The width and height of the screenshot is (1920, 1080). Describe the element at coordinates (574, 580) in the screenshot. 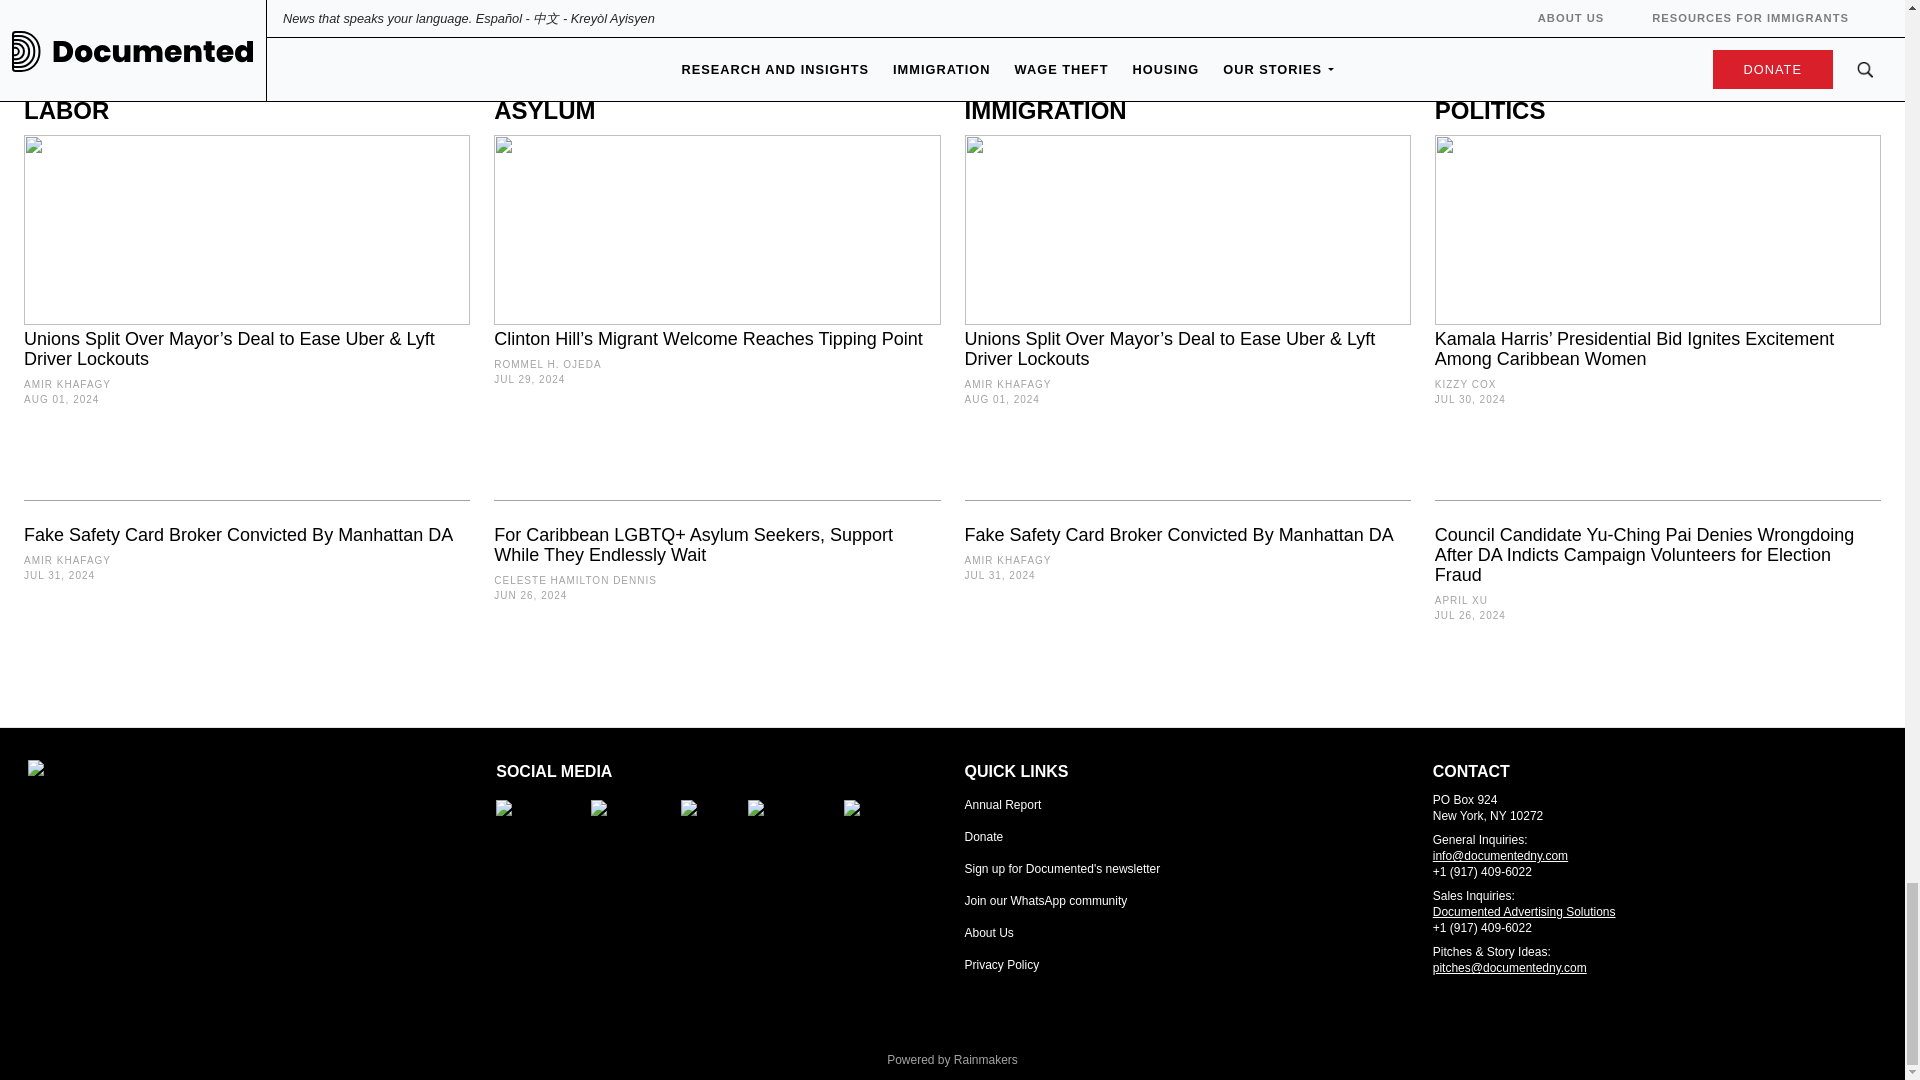

I see `Posts by Celeste Hamilton Dennis` at that location.